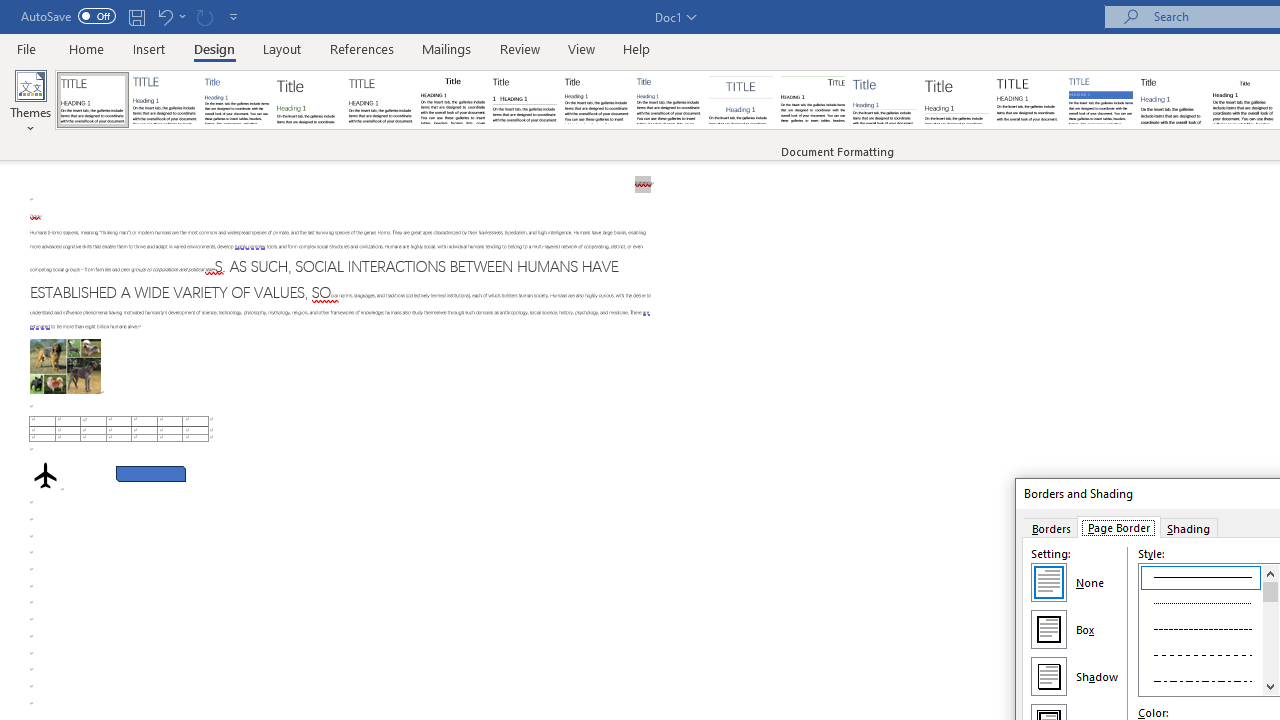 Image resolution: width=1280 pixels, height=720 pixels. I want to click on Centered, so click(740, 100).